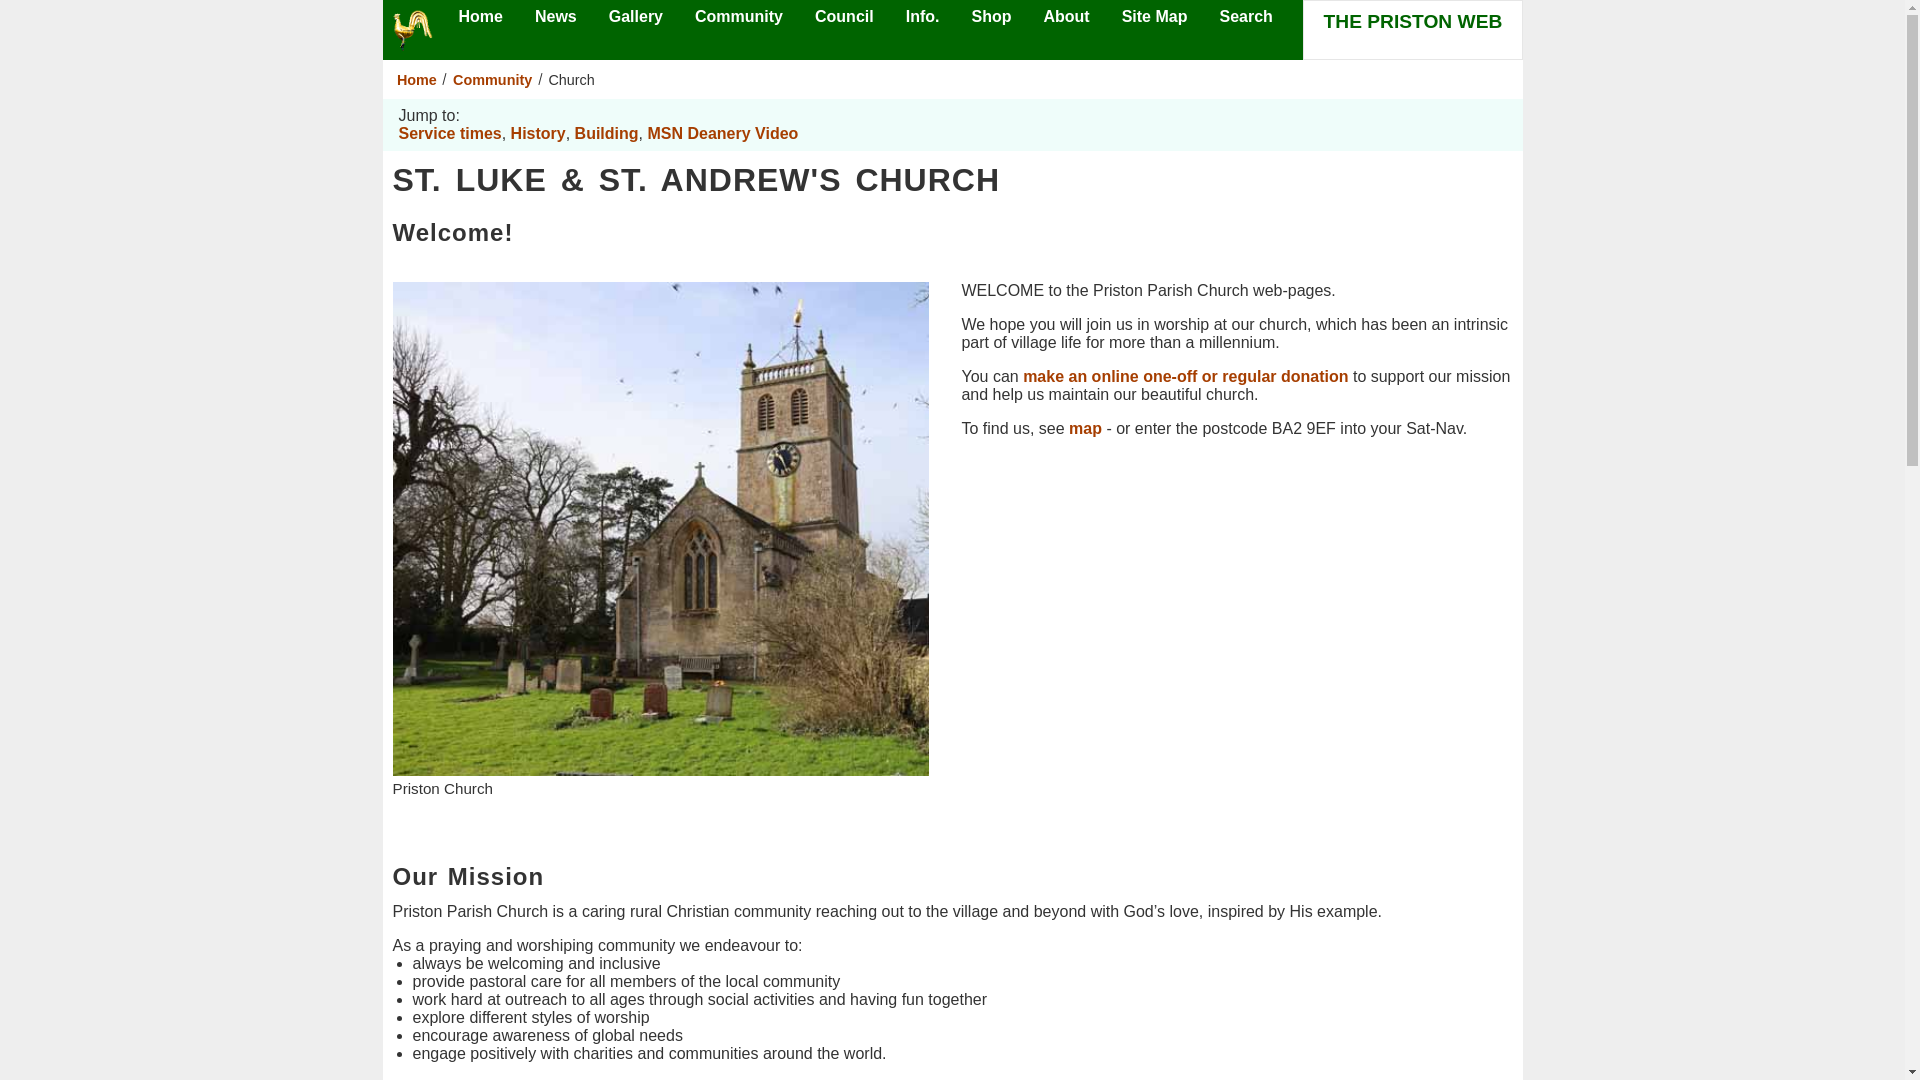  Describe the element at coordinates (1154, 16) in the screenshot. I see `Site Map` at that location.